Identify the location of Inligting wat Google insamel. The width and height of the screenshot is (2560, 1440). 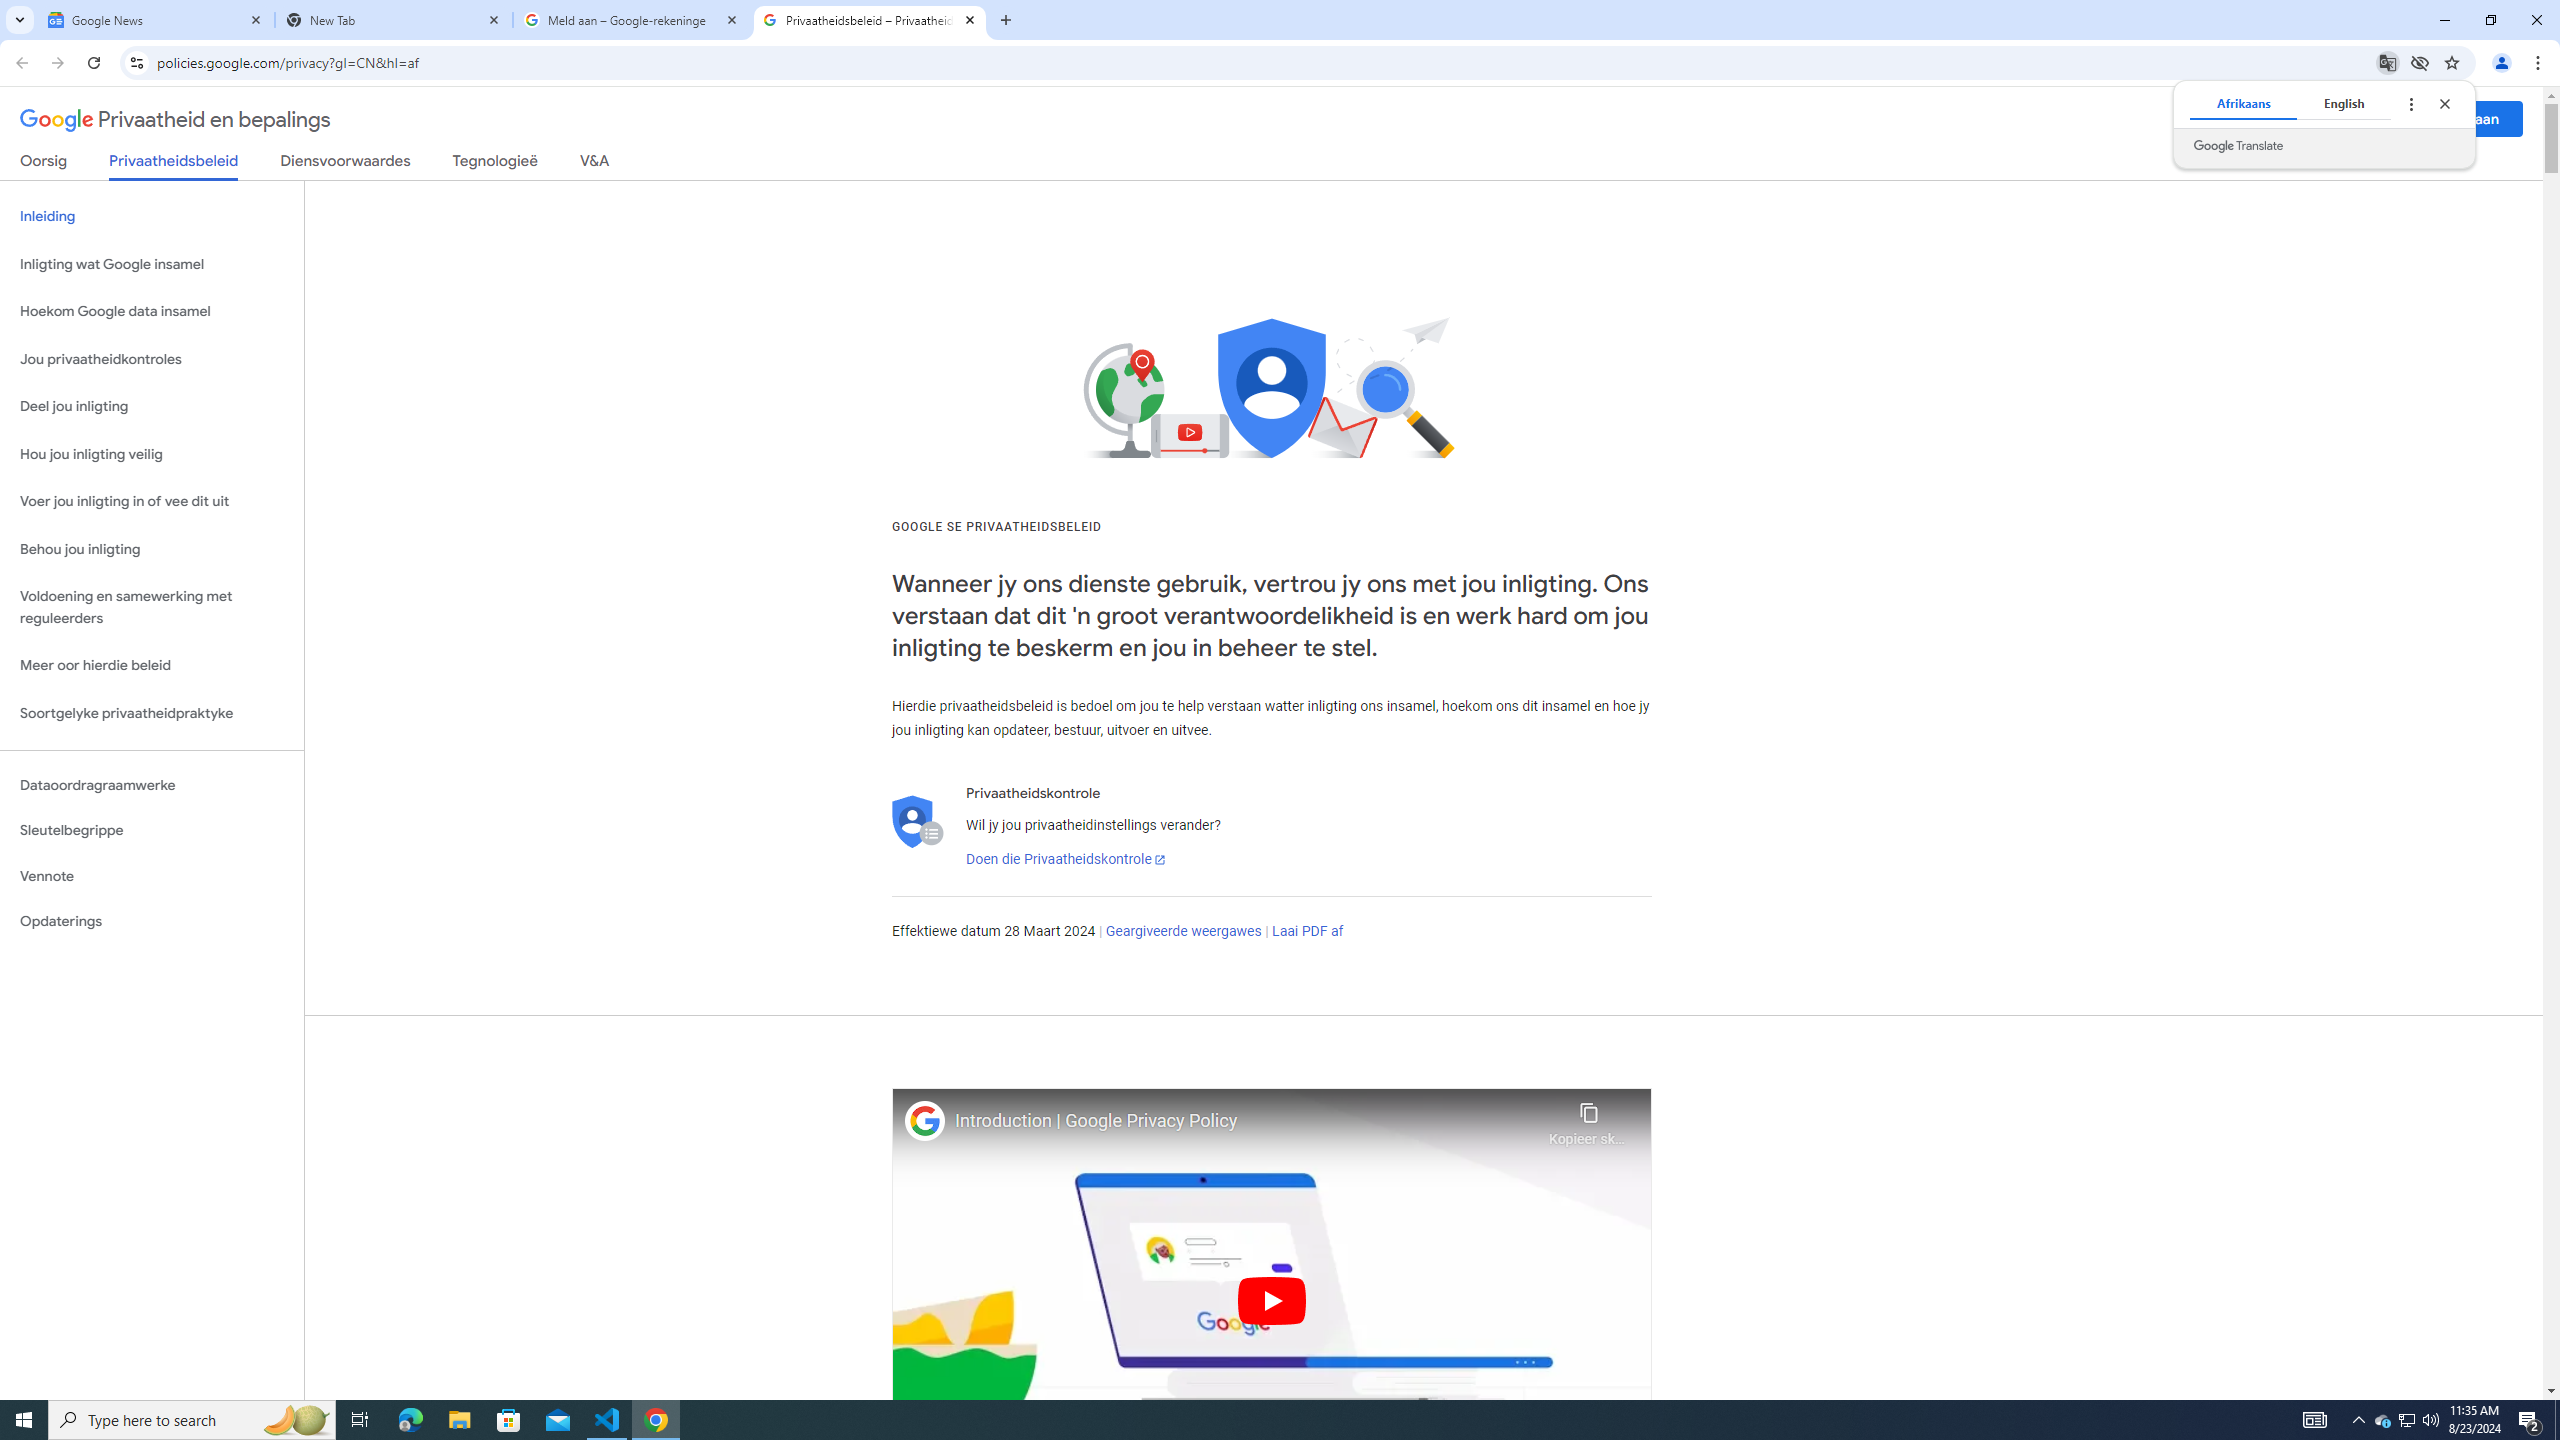
(152, 264).